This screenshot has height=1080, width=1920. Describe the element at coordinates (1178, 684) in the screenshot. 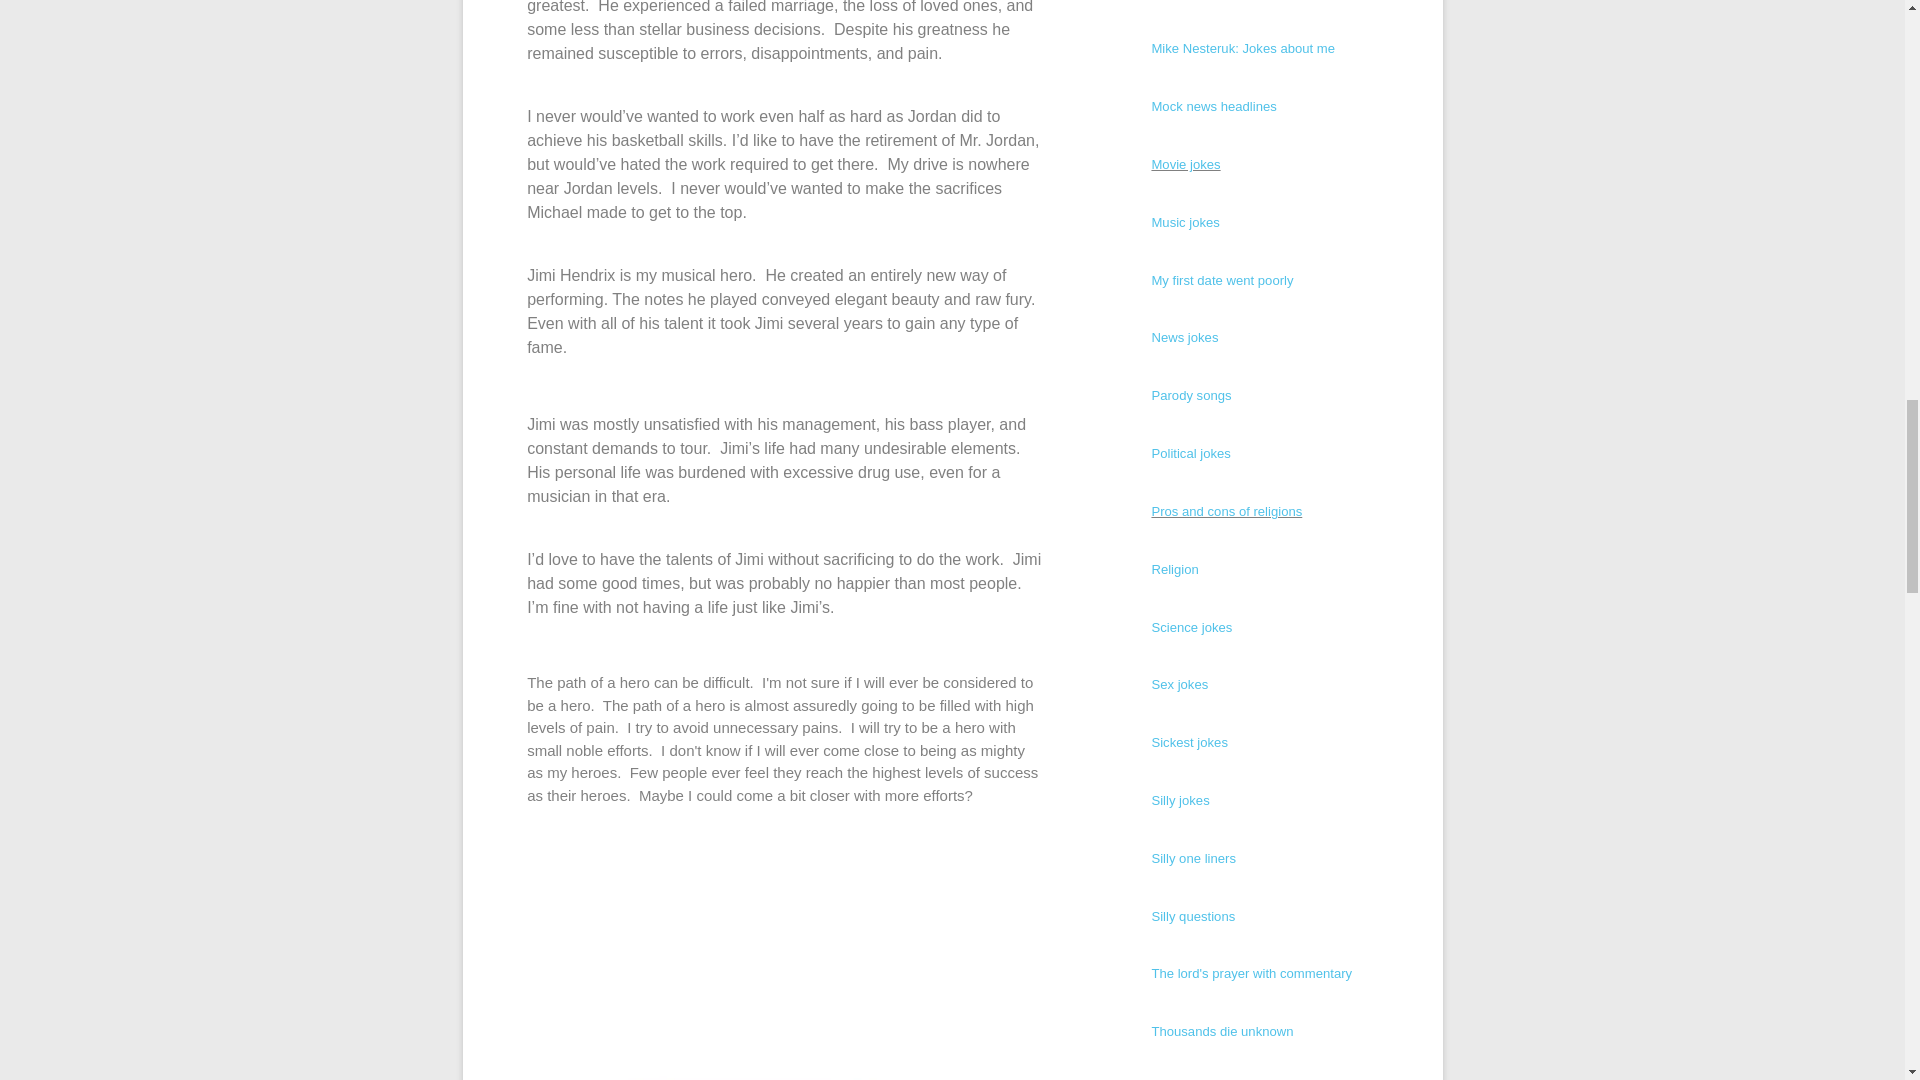

I see `Sex jokes` at that location.